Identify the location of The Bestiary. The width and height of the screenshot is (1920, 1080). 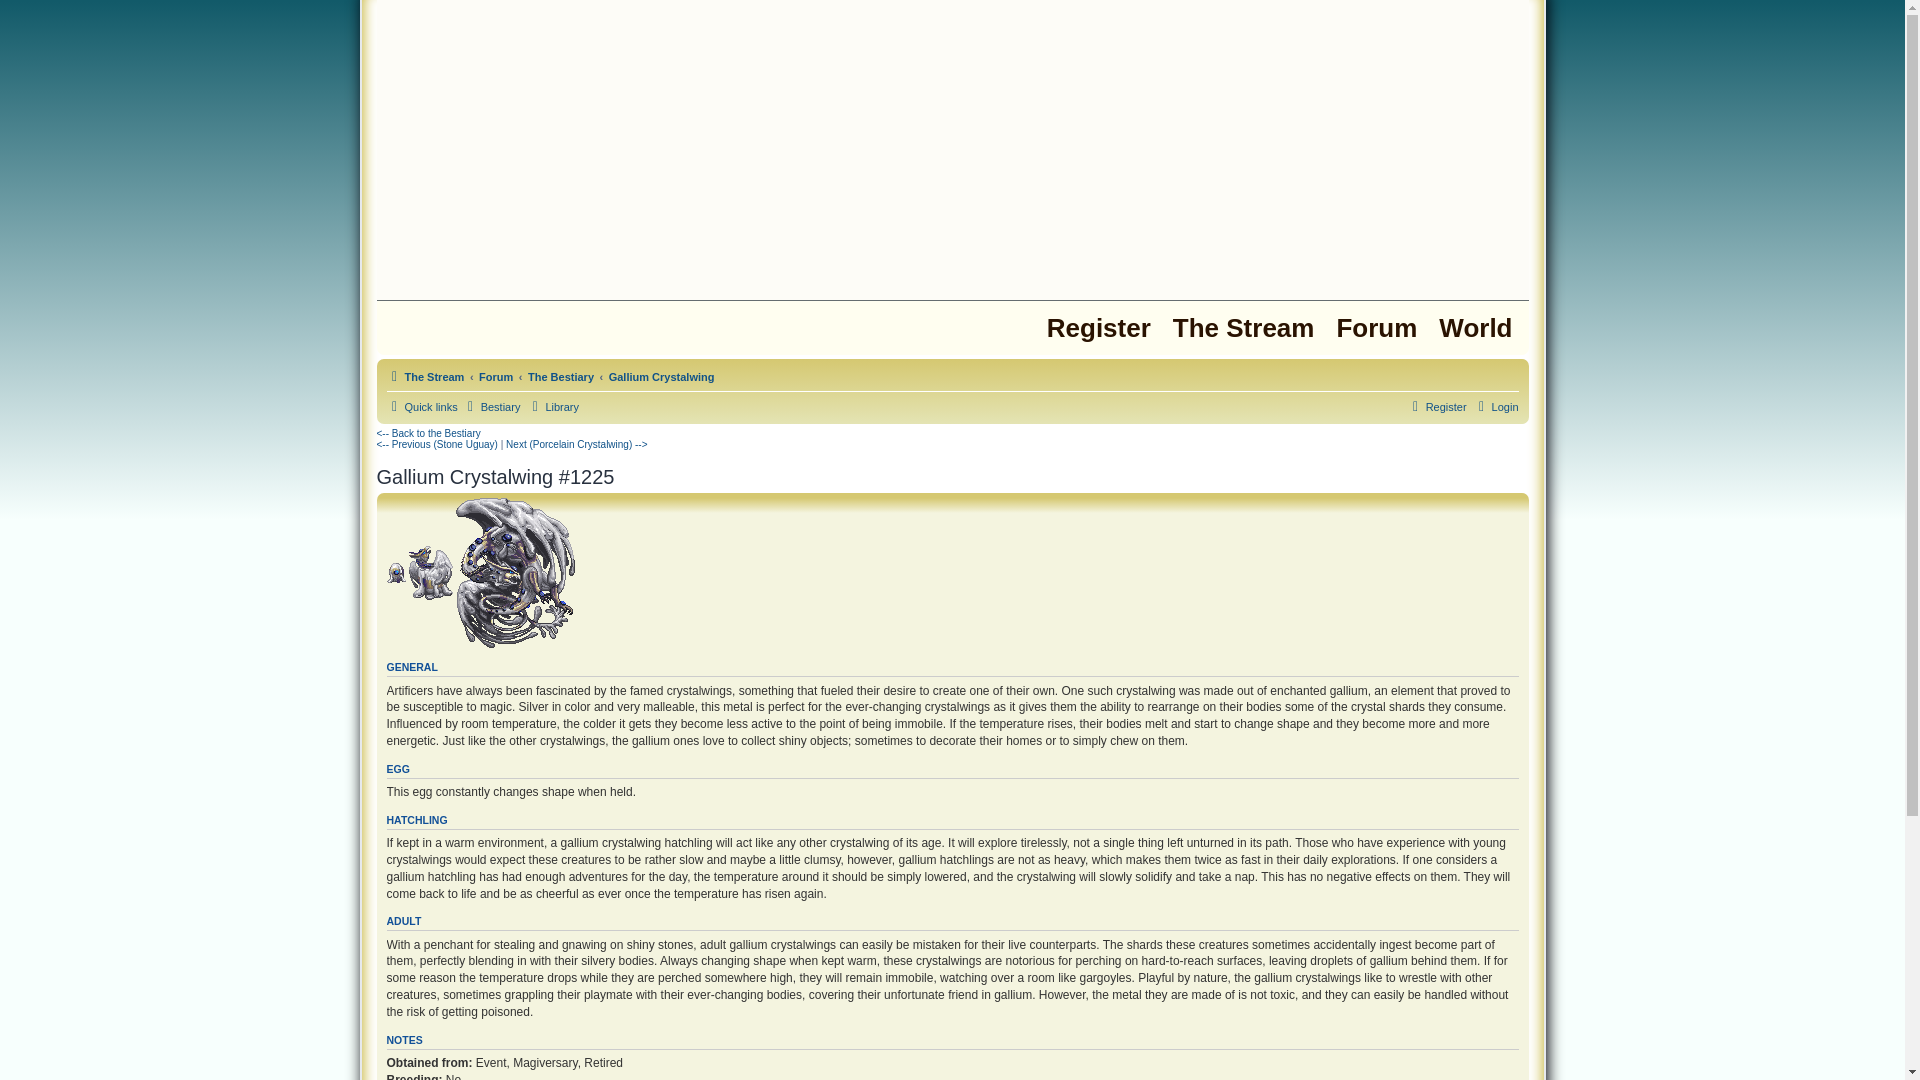
(560, 376).